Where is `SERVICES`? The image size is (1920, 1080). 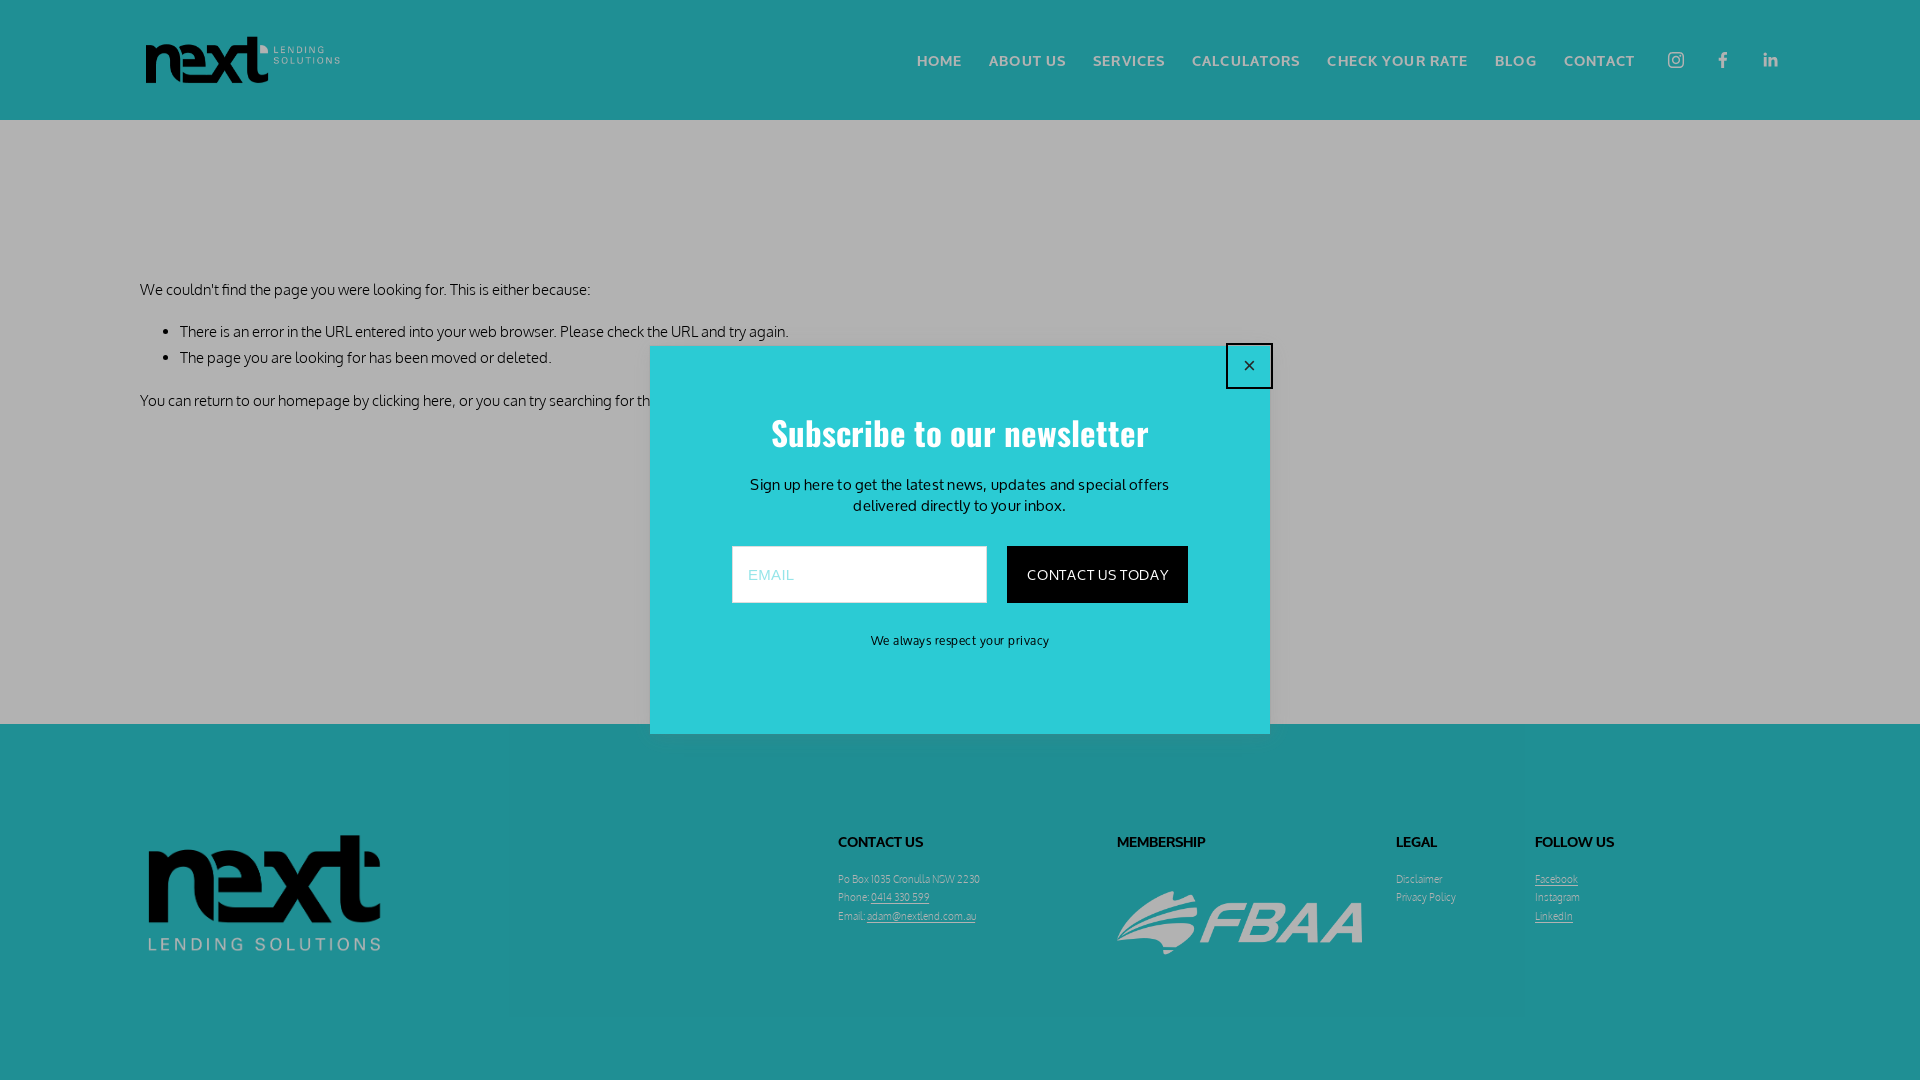
SERVICES is located at coordinates (1129, 60).